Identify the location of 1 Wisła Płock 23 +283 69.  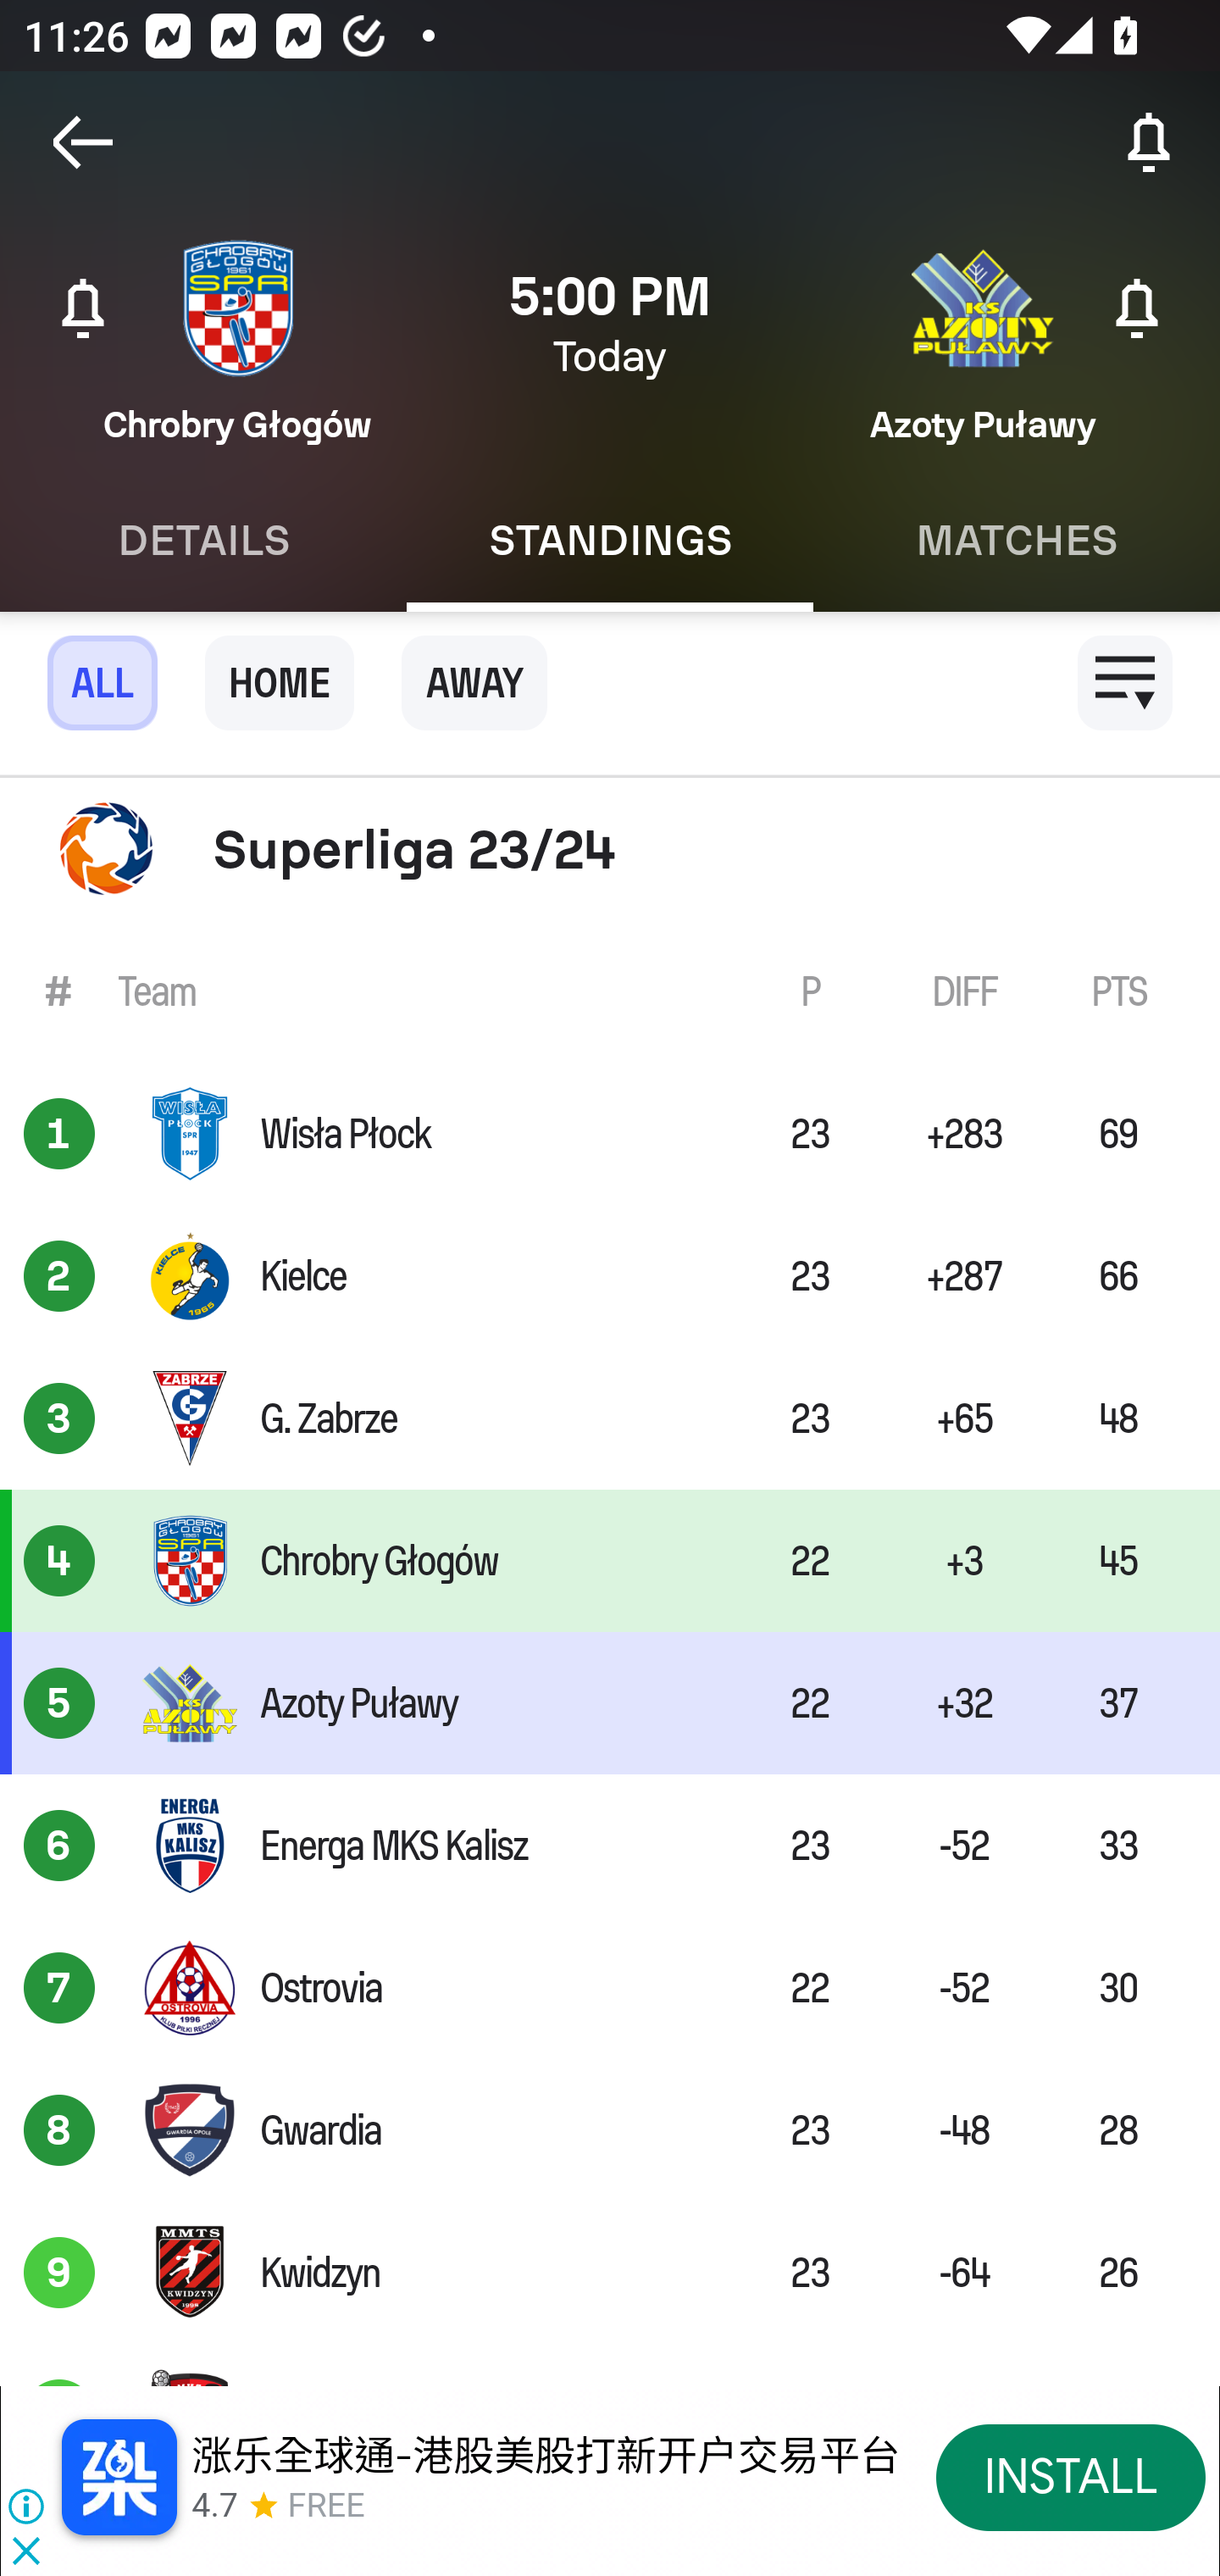
(610, 1133).